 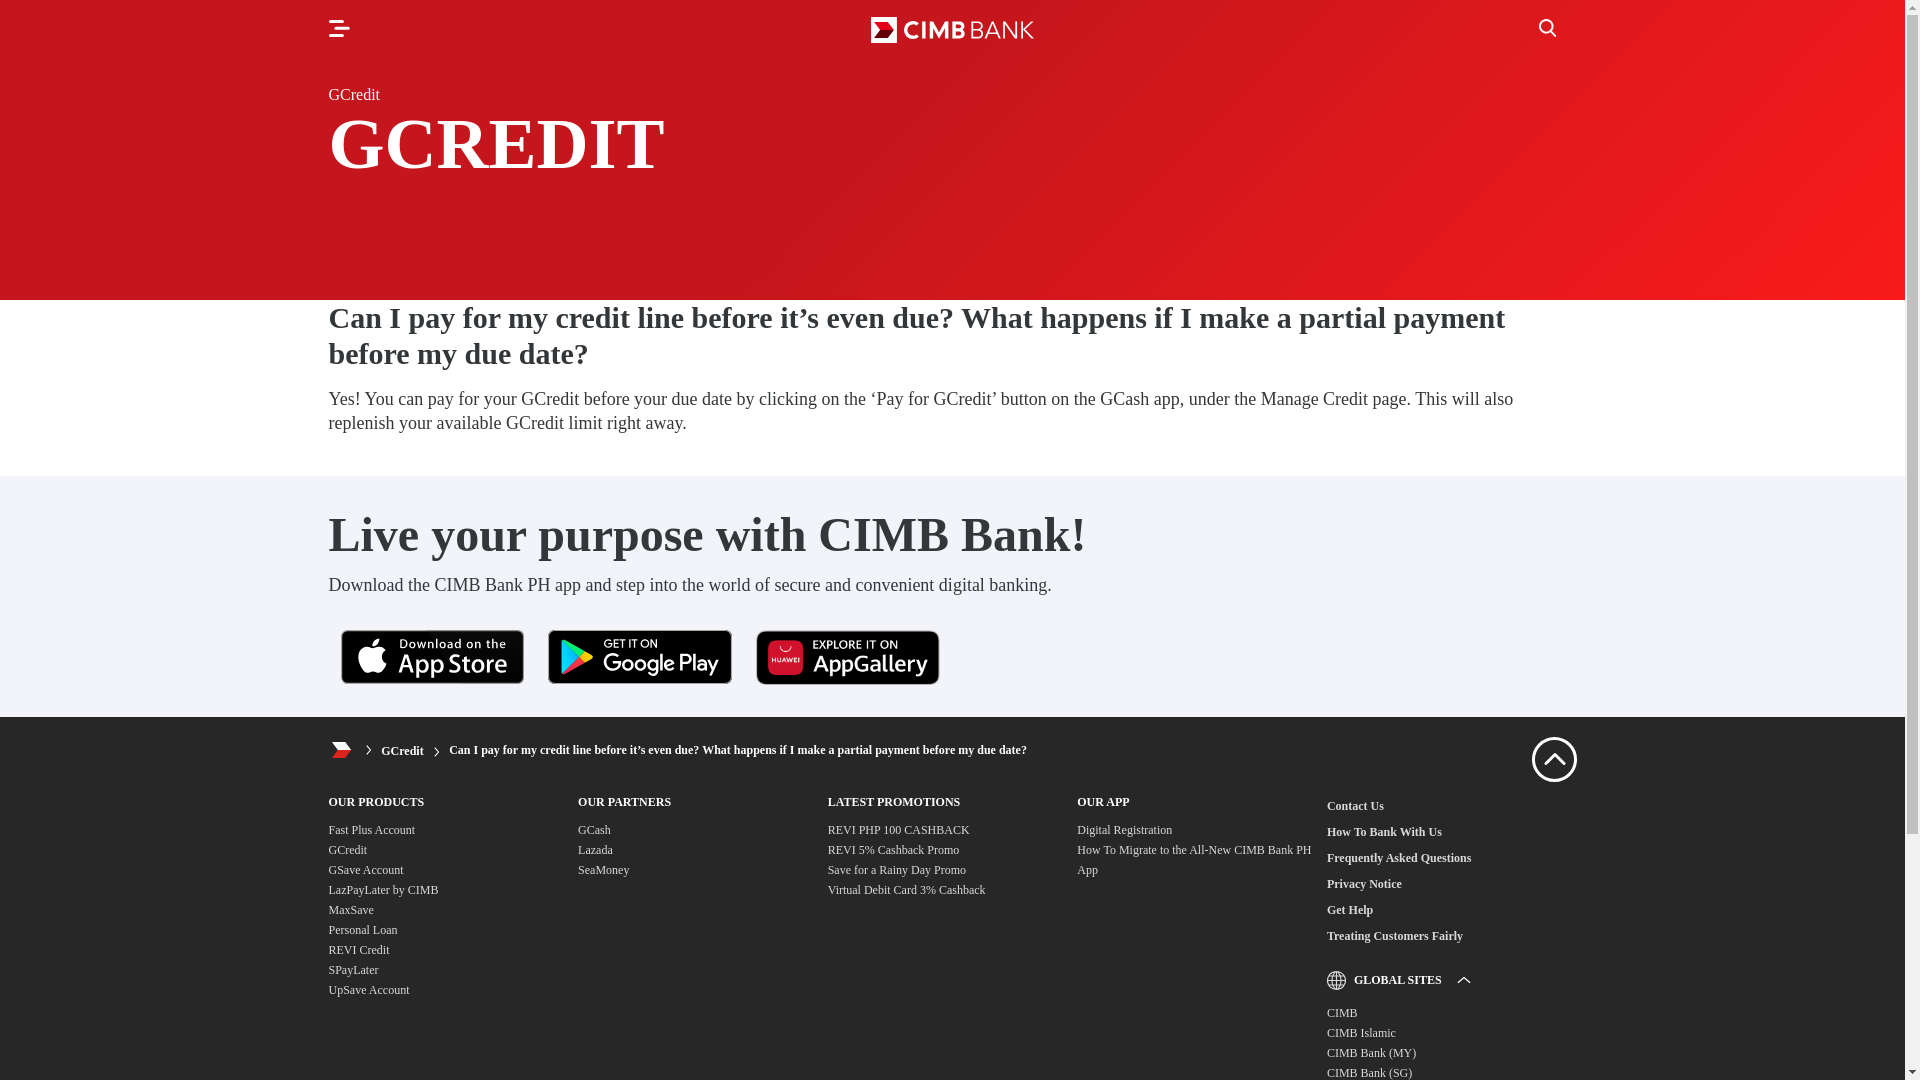 What do you see at coordinates (353, 970) in the screenshot?
I see `SPayLater` at bounding box center [353, 970].